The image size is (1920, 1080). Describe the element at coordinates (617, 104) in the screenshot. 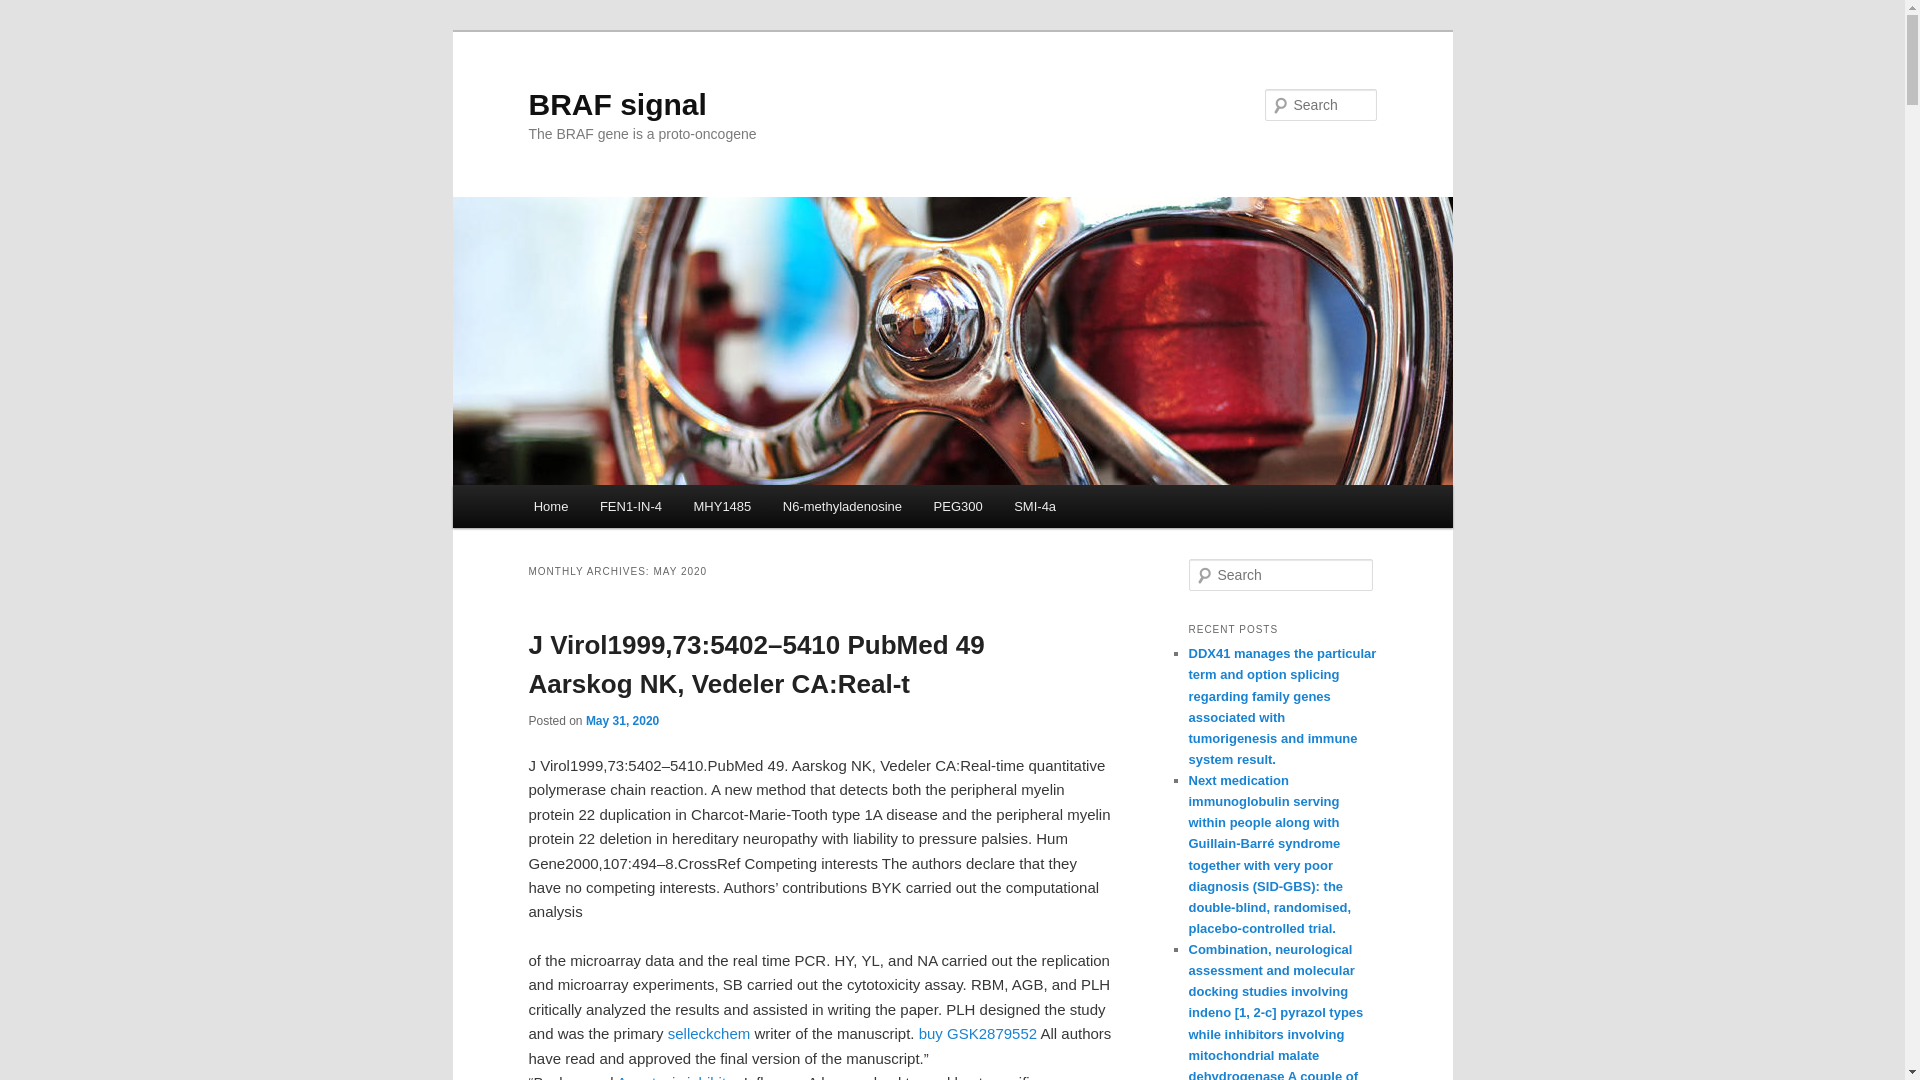

I see `BRAF signal` at that location.